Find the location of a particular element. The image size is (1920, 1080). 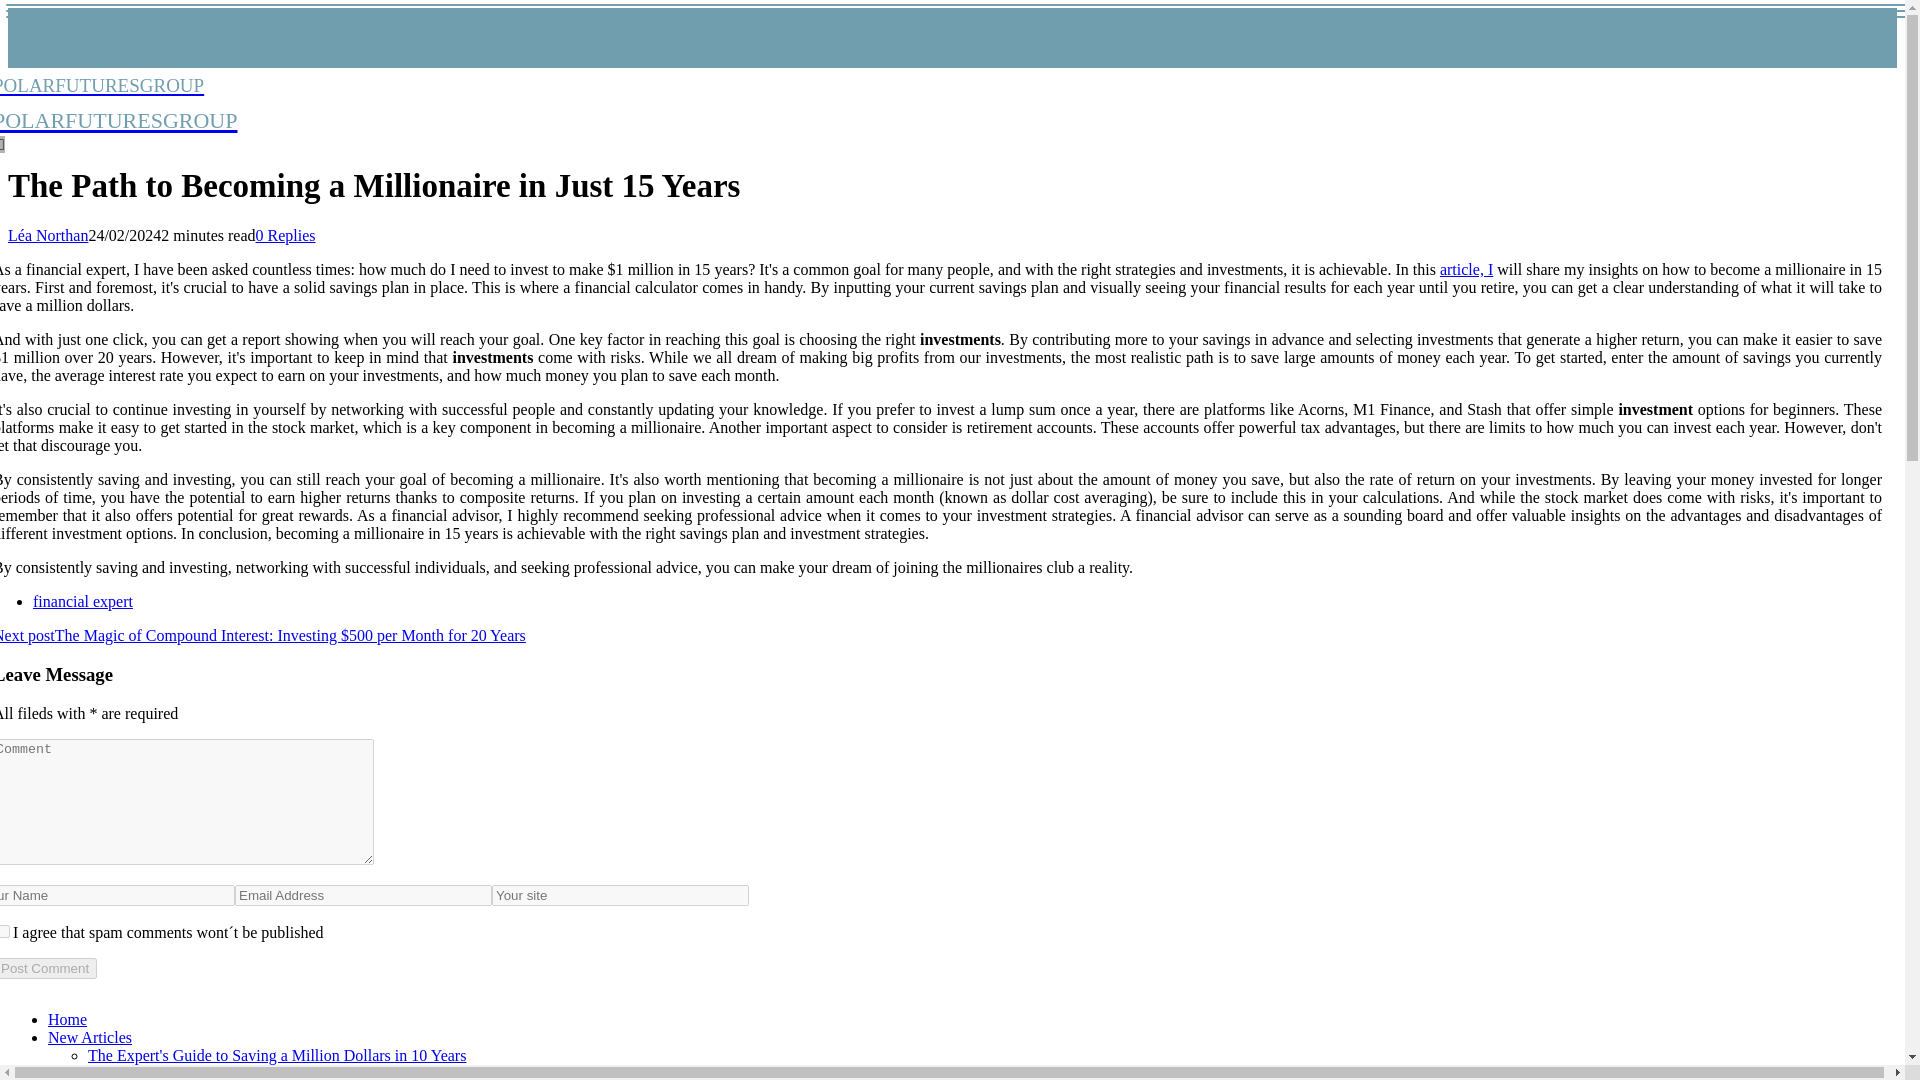

financial expert is located at coordinates (277, 1054).